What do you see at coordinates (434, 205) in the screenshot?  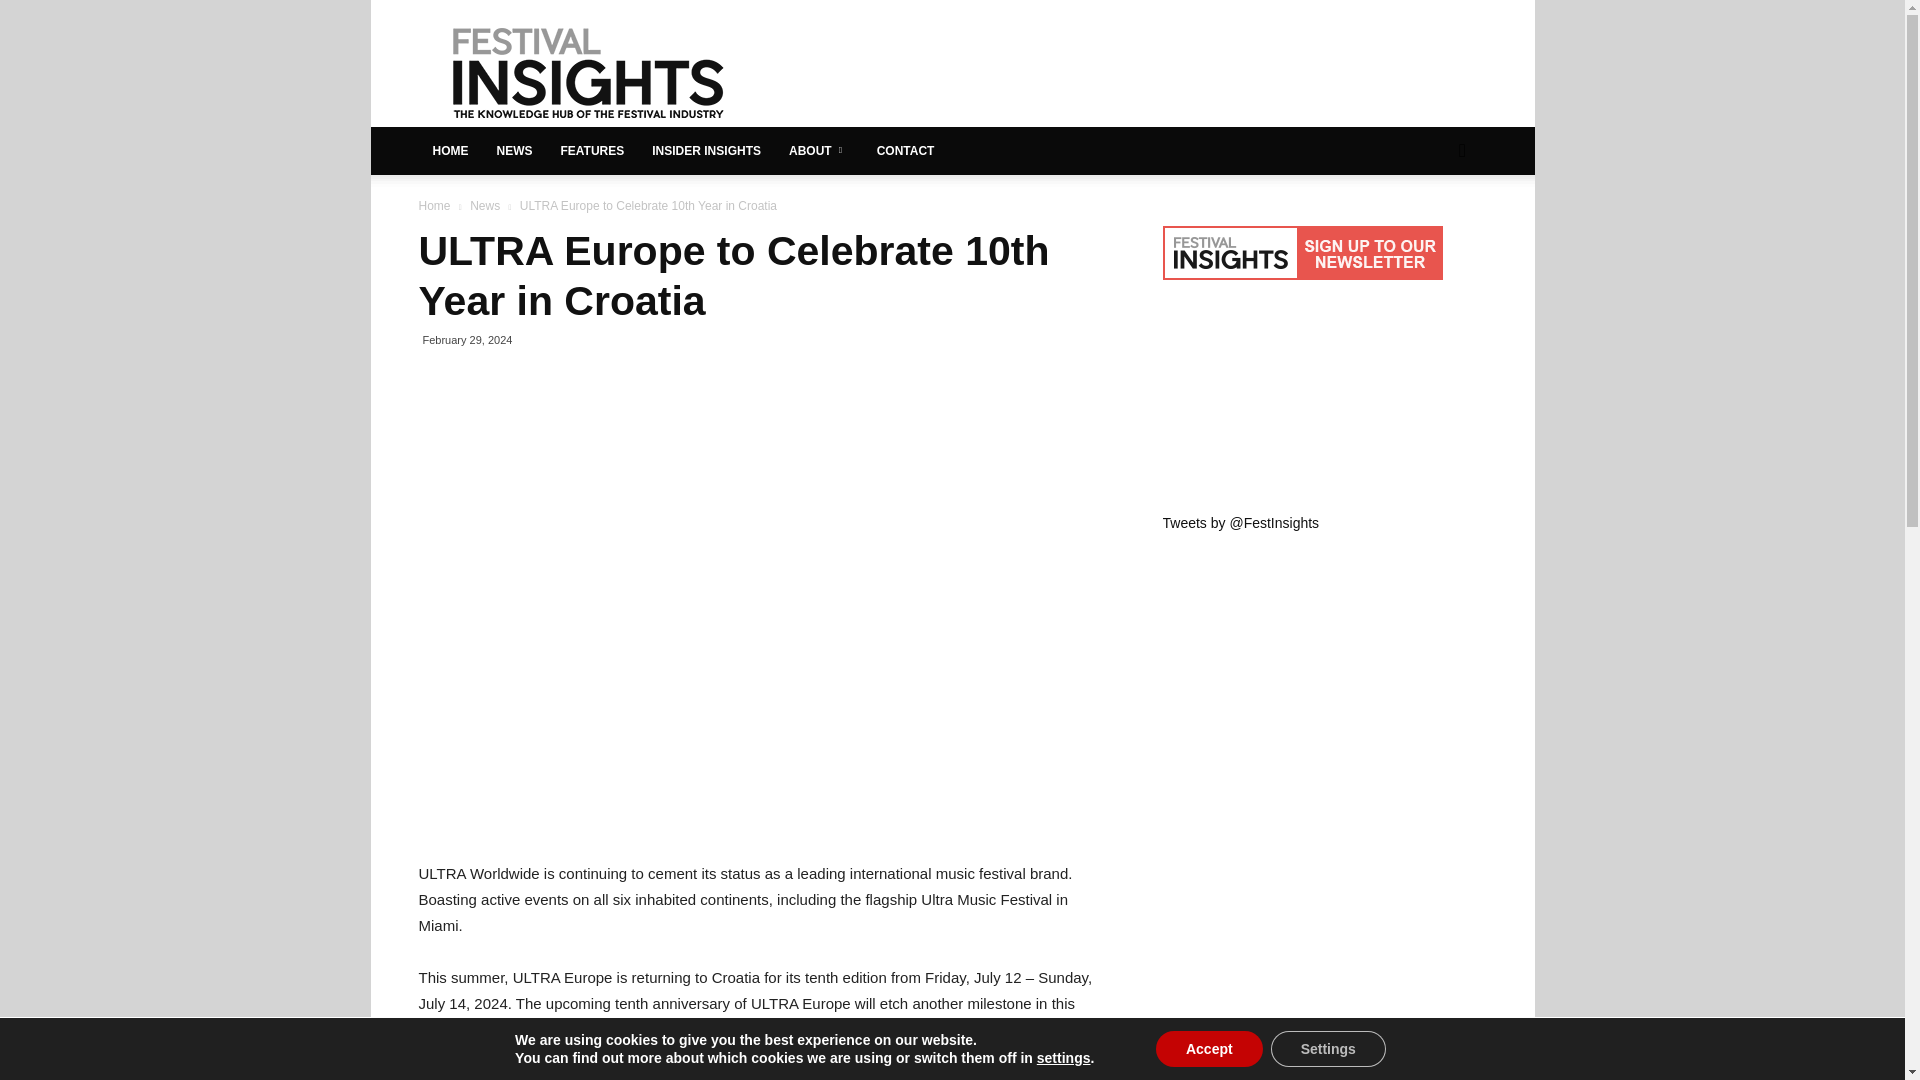 I see `Home` at bounding box center [434, 205].